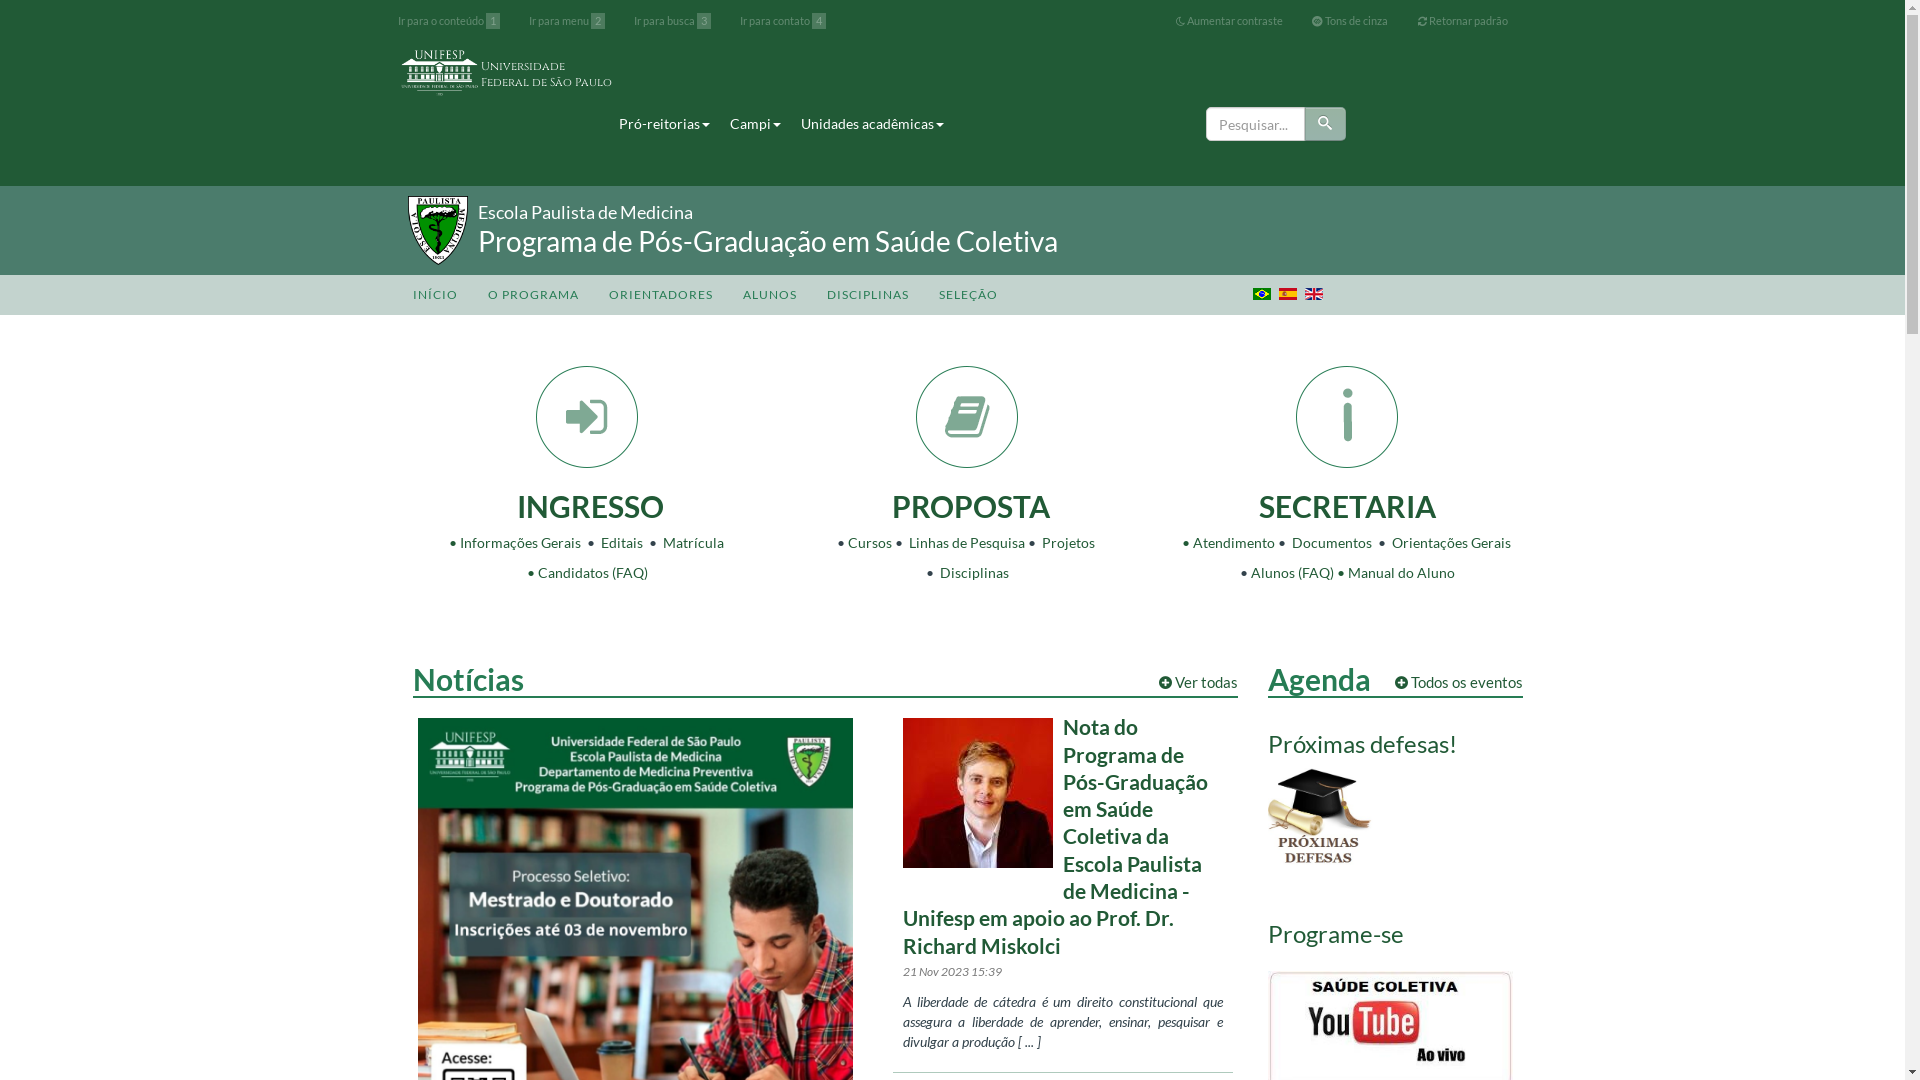 The width and height of the screenshot is (1920, 1080). I want to click on O PROGRAMA, so click(532, 295).